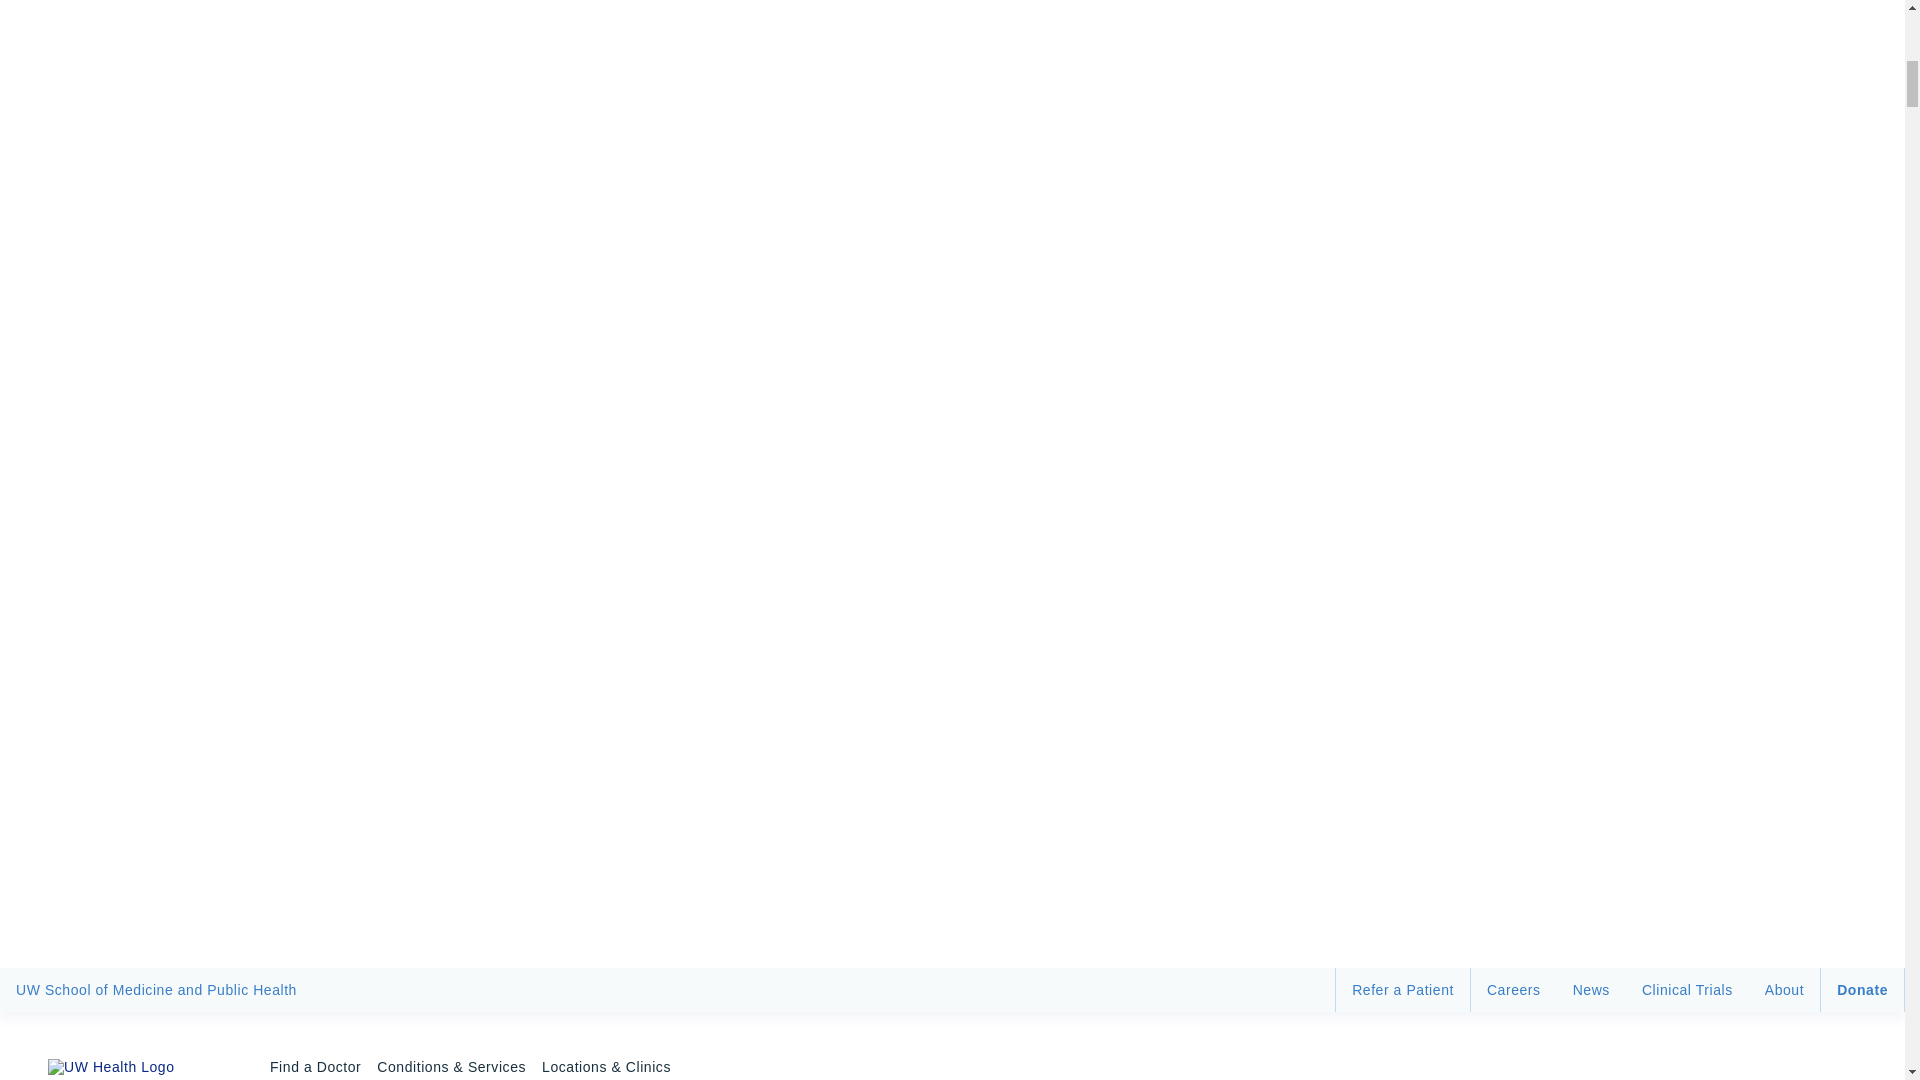 The width and height of the screenshot is (1920, 1080). What do you see at coordinates (1784, 989) in the screenshot?
I see `About` at bounding box center [1784, 989].